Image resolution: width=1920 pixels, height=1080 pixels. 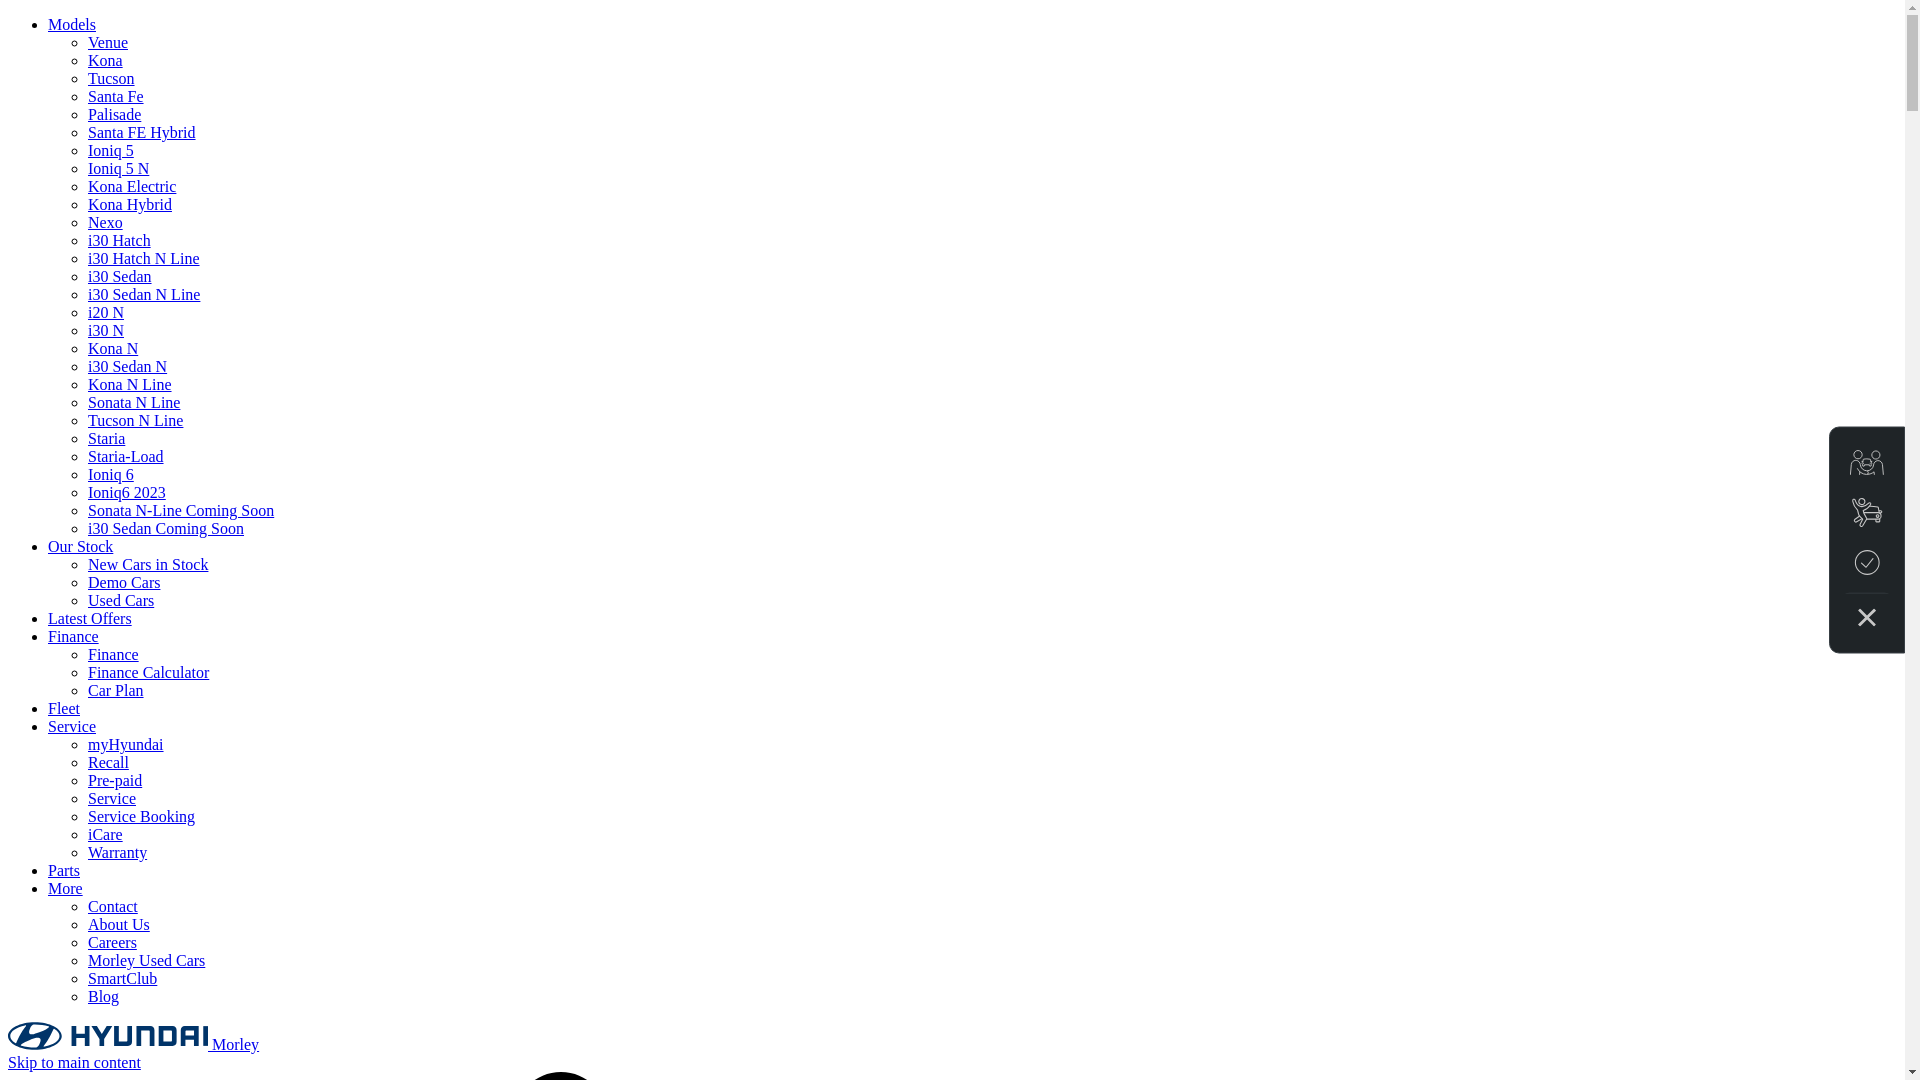 I want to click on Staria, so click(x=106, y=438).